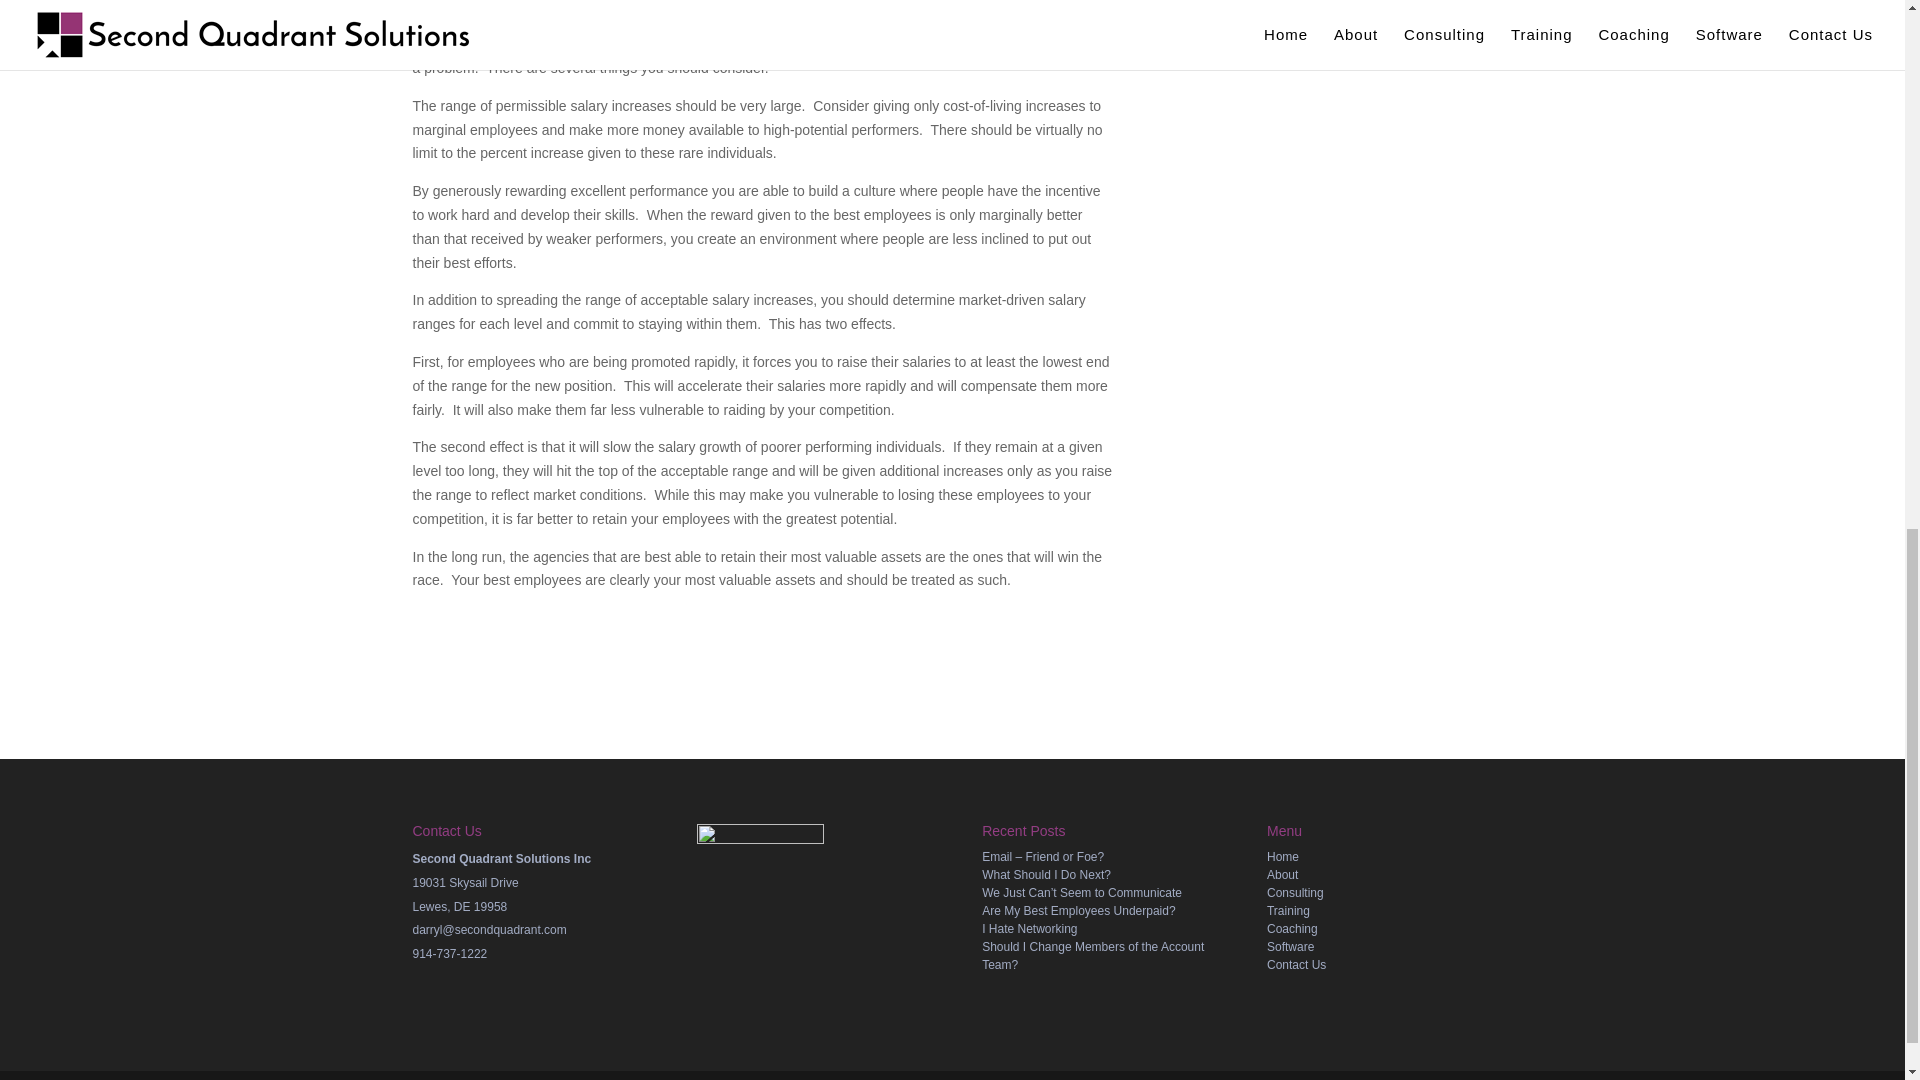  Describe the element at coordinates (1046, 875) in the screenshot. I see `What Should I Do Next?` at that location.